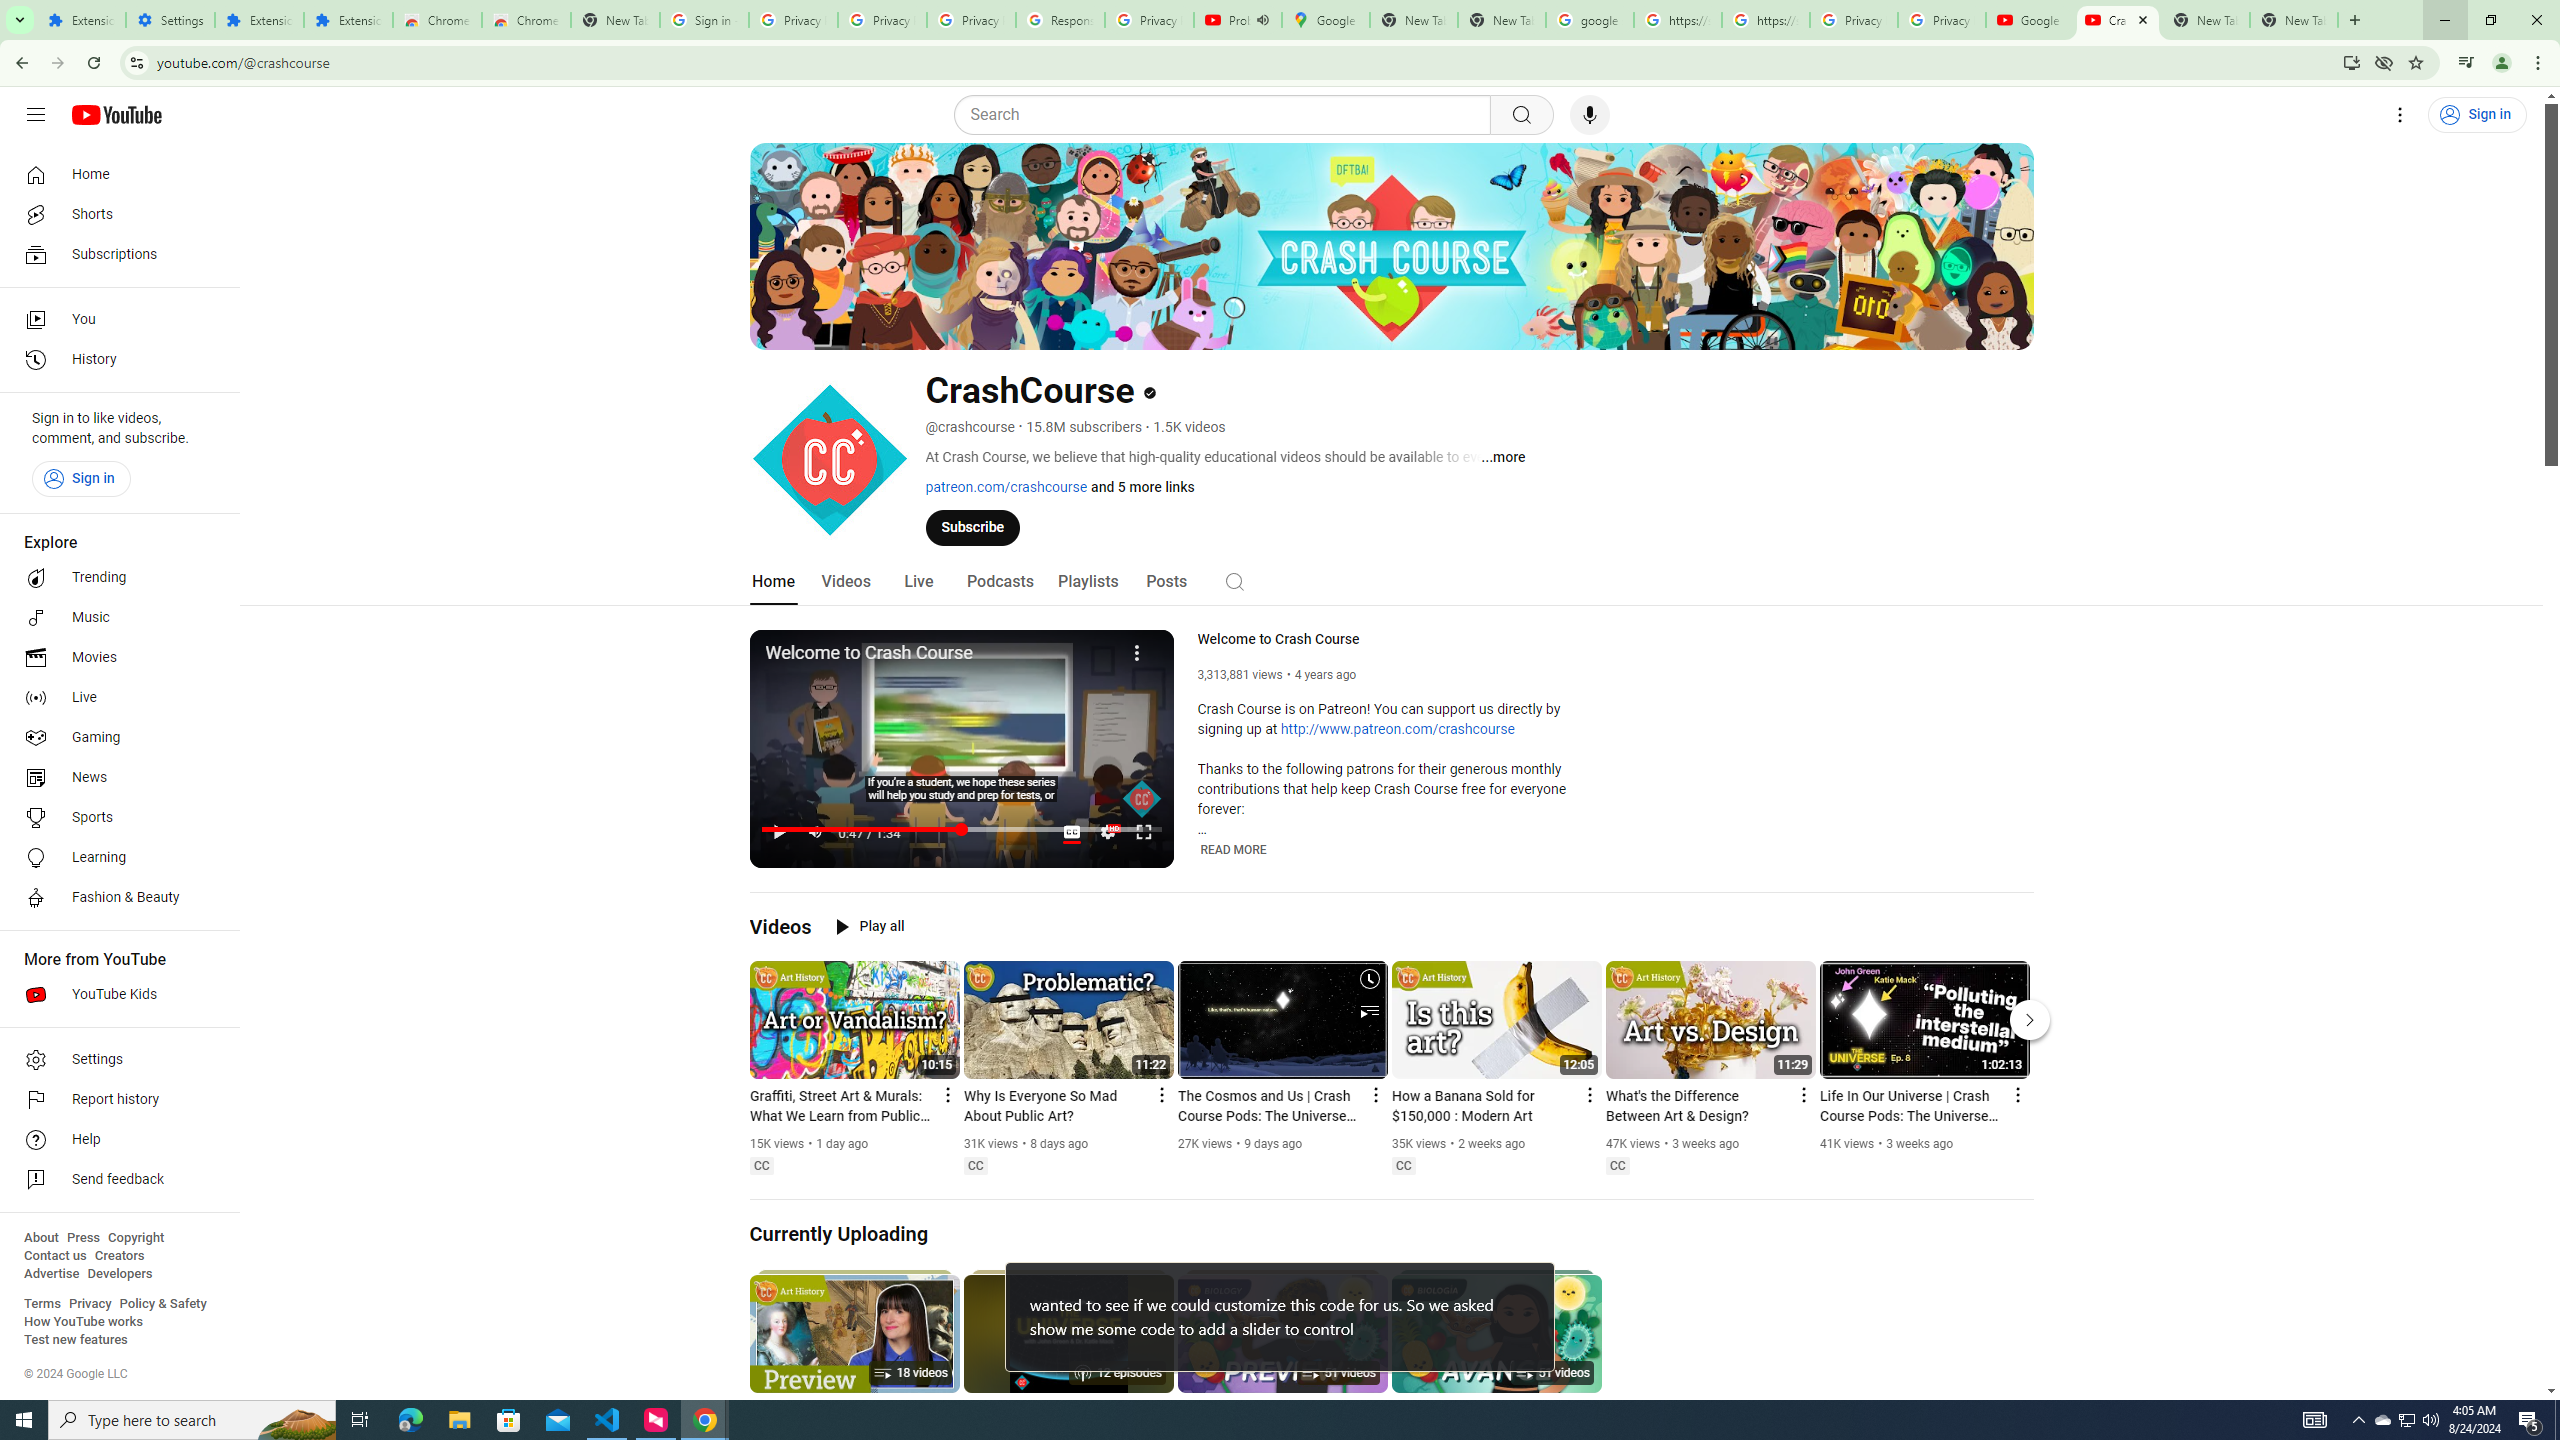  Describe the element at coordinates (1138, 651) in the screenshot. I see `More` at that location.